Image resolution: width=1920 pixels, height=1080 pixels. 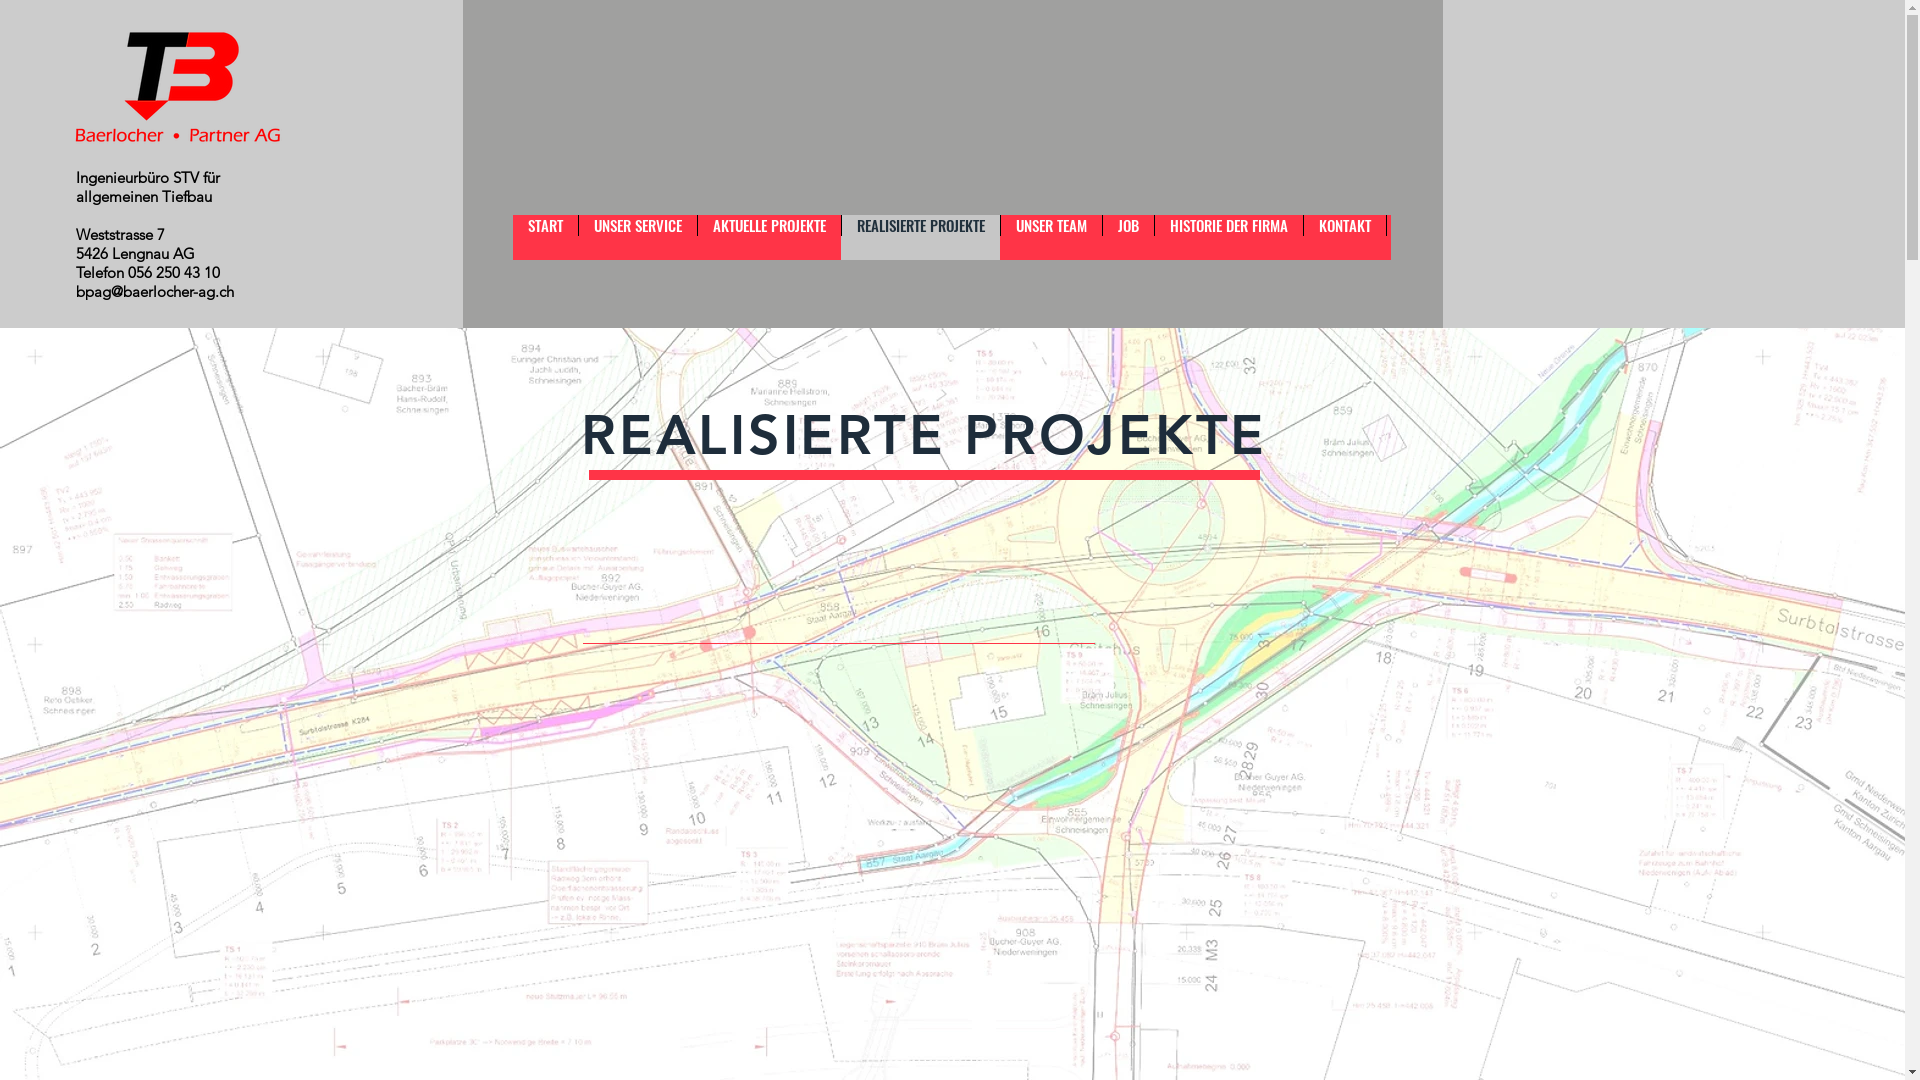 I want to click on UNSER SERVICE, so click(x=638, y=238).